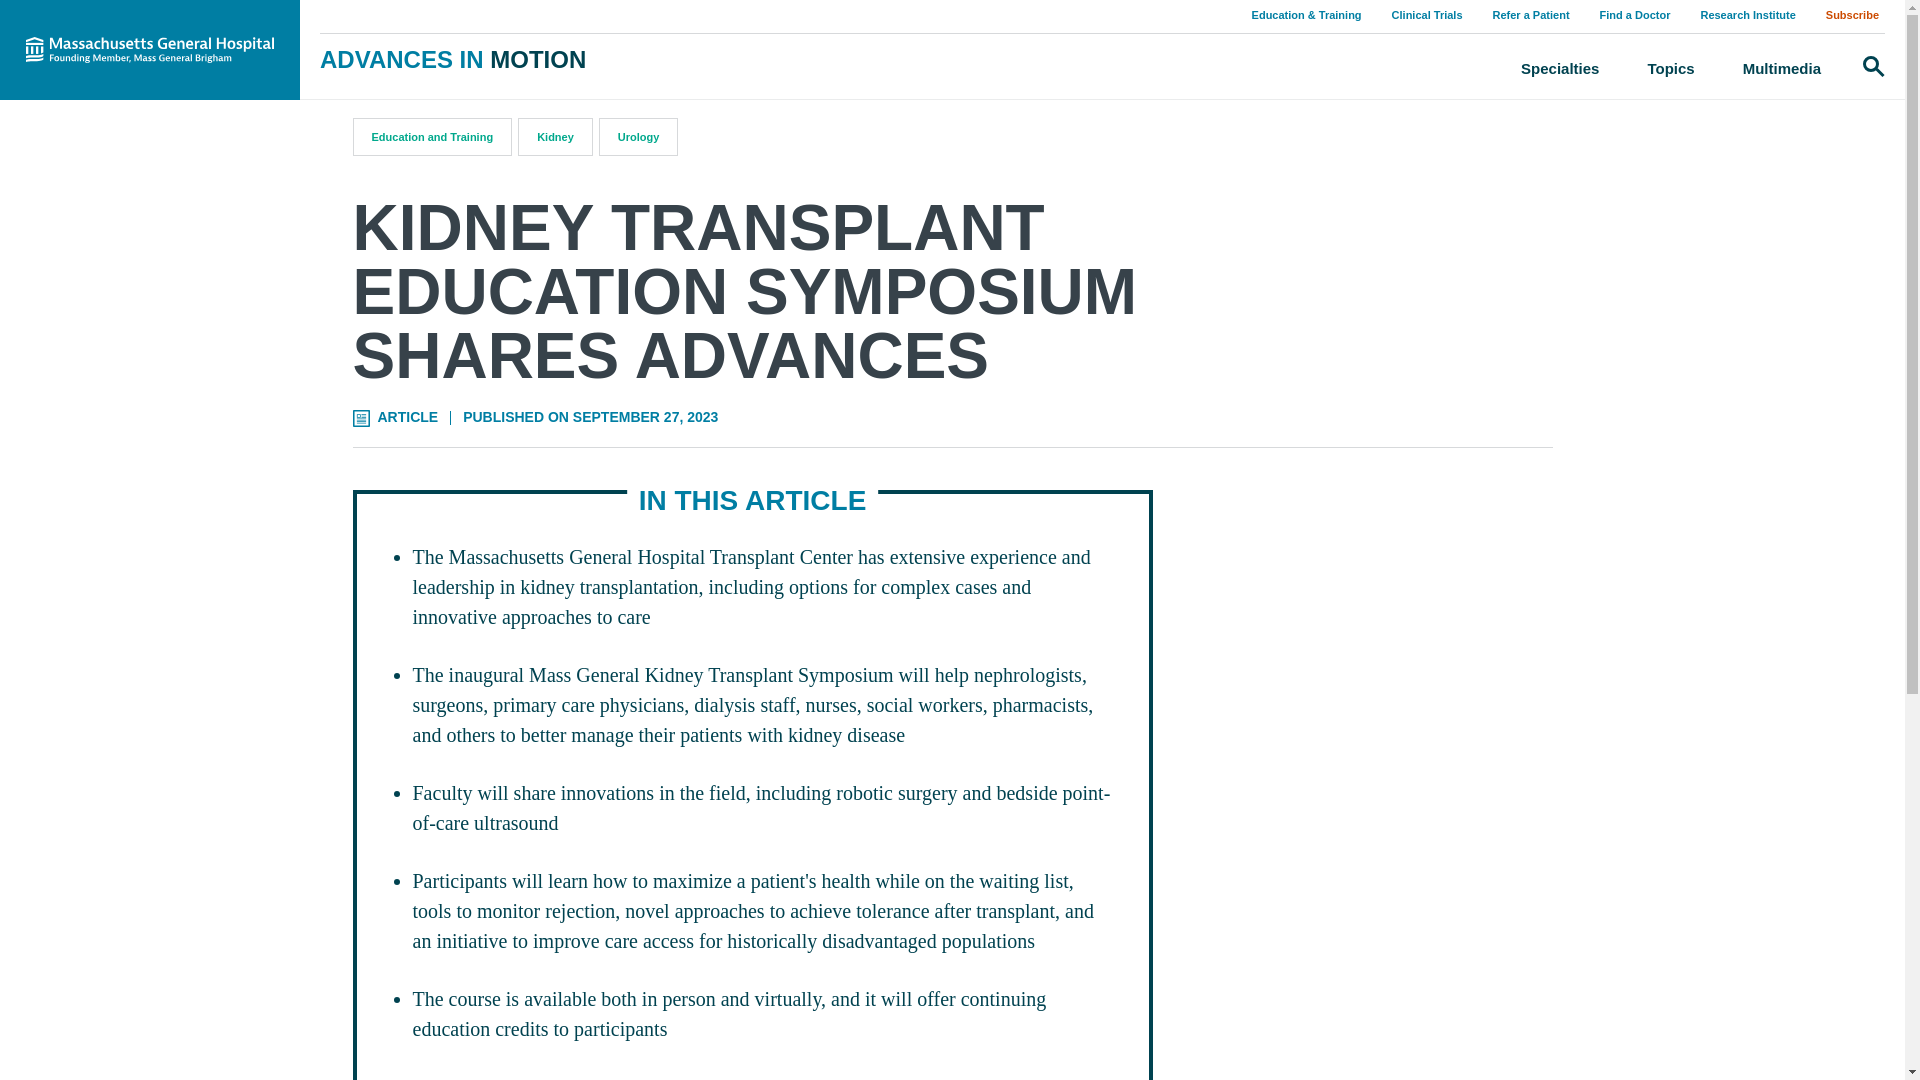 The height and width of the screenshot is (1080, 1920). I want to click on Topics, so click(1670, 68).